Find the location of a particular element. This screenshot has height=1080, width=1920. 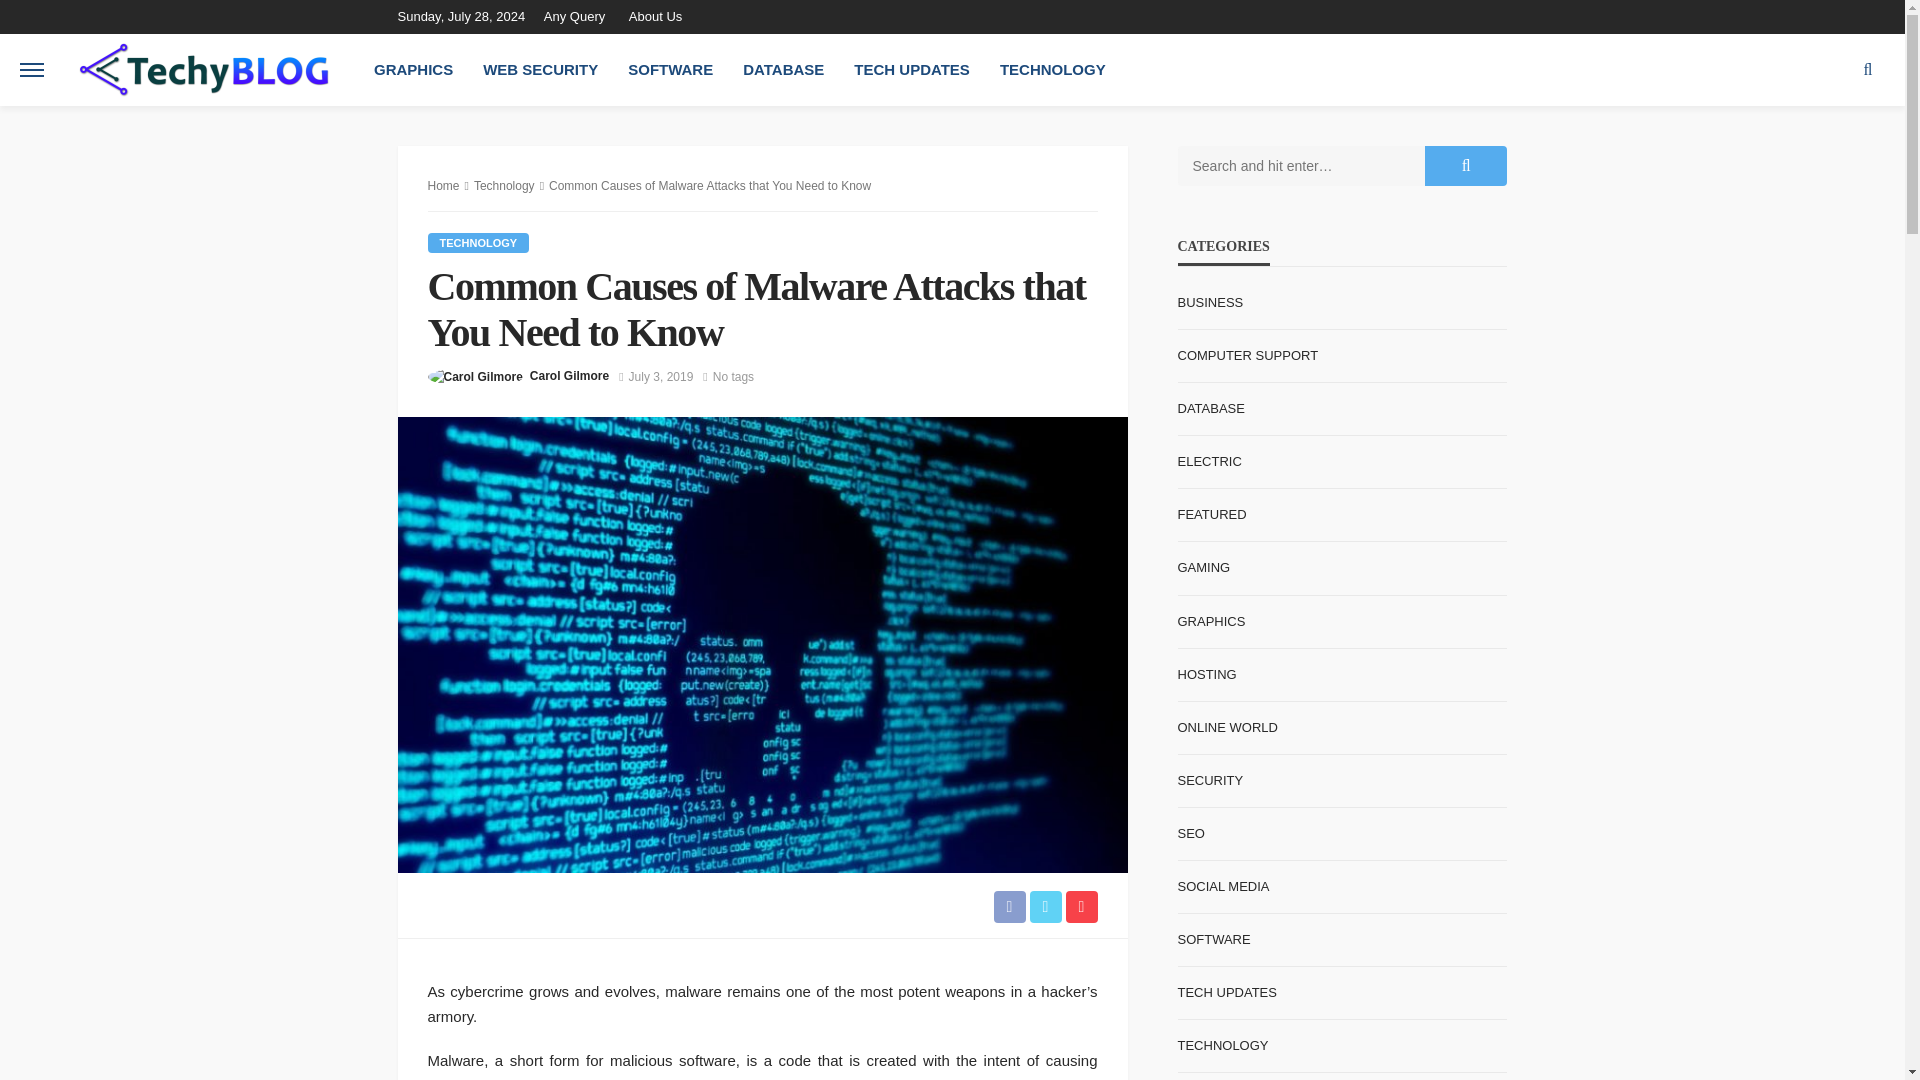

Carol Gilmore is located at coordinates (568, 376).